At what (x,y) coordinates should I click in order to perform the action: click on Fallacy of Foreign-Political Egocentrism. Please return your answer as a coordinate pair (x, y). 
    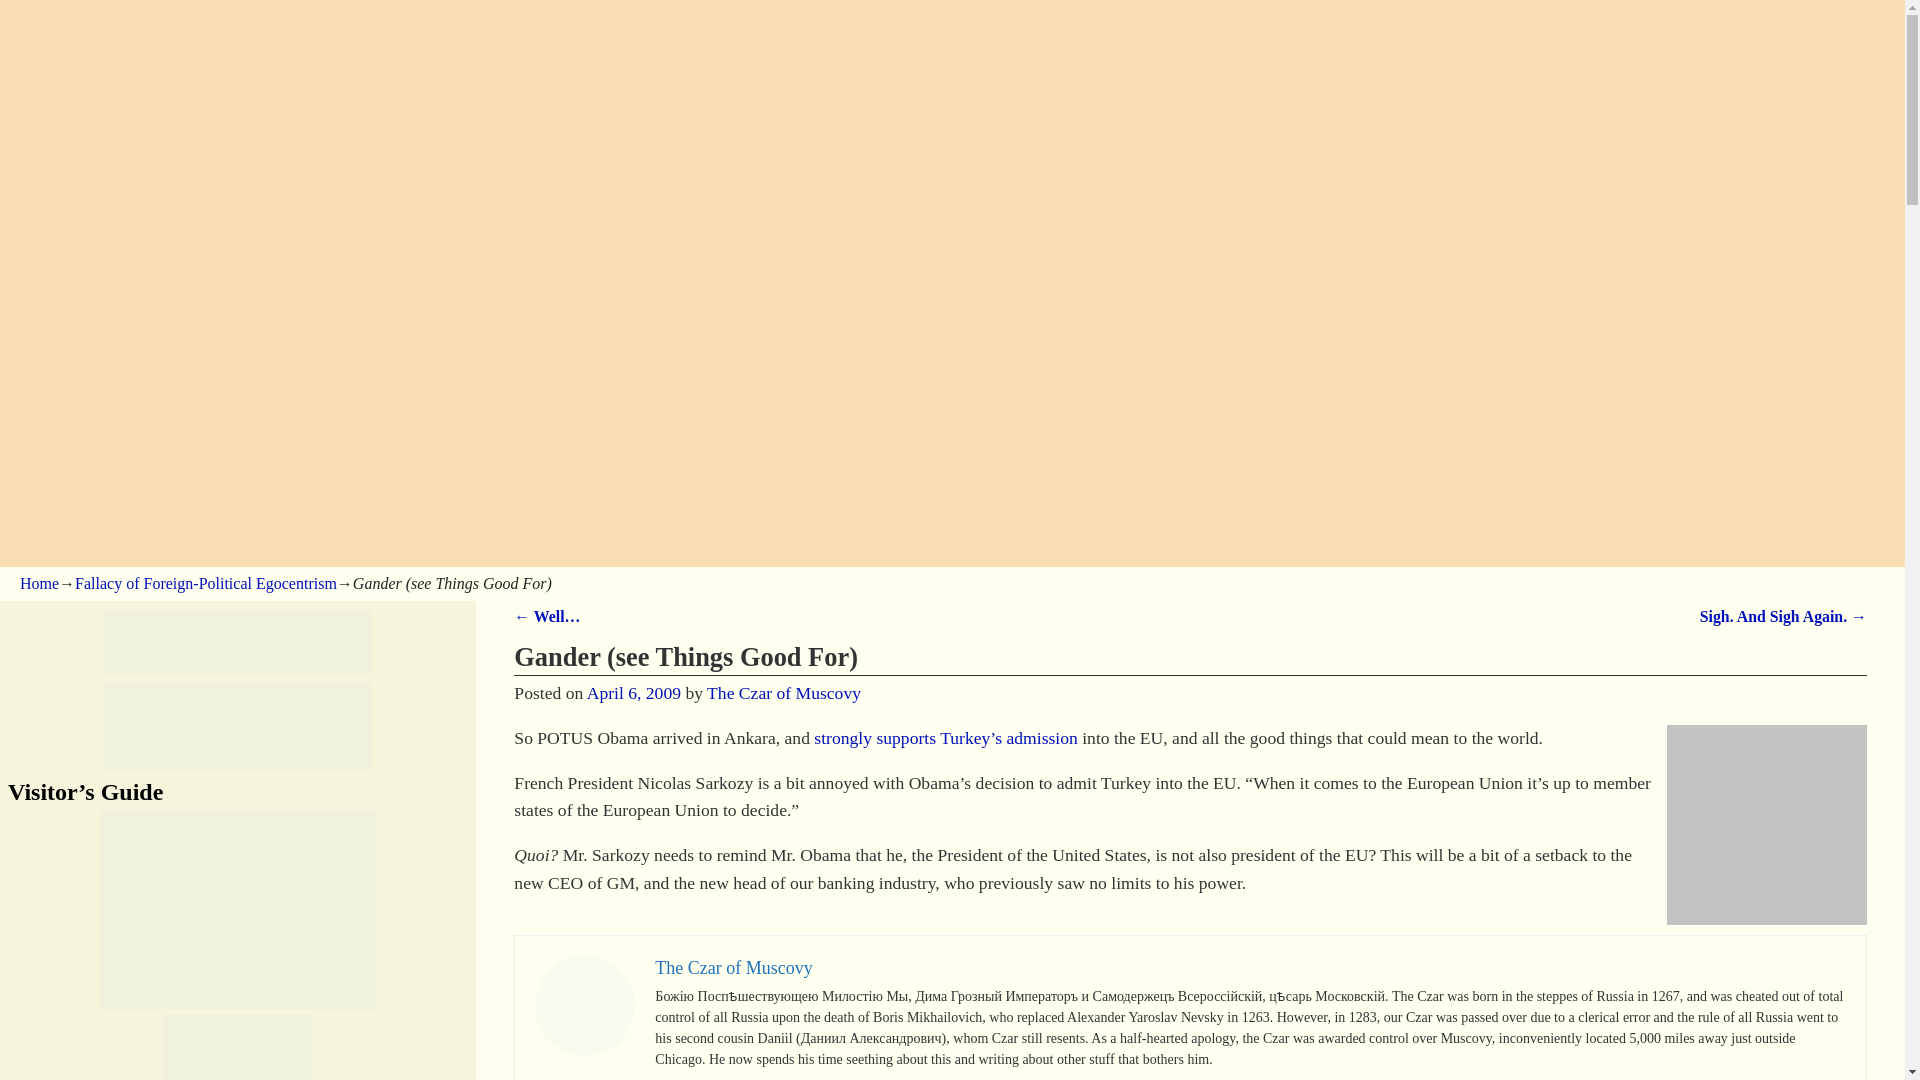
    Looking at the image, I should click on (206, 582).